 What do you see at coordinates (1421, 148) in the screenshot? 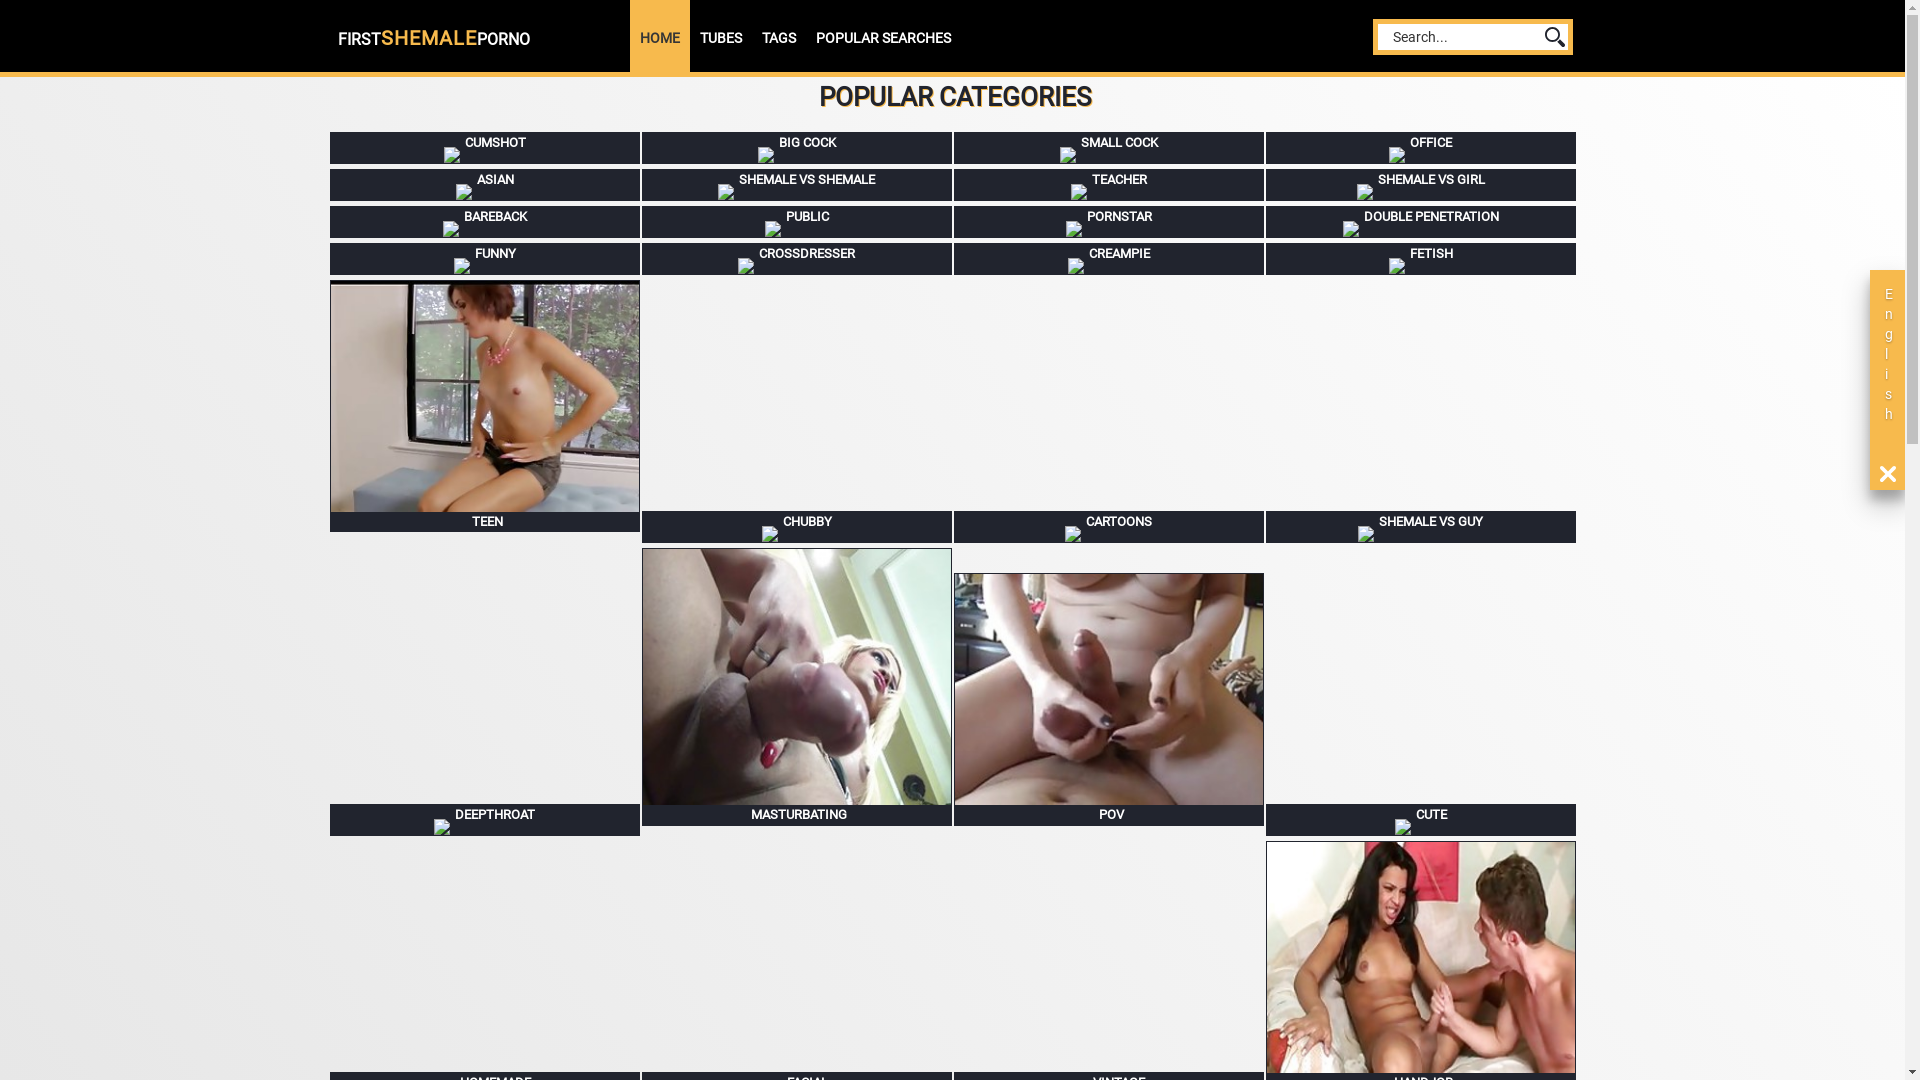
I see `OFFICE` at bounding box center [1421, 148].